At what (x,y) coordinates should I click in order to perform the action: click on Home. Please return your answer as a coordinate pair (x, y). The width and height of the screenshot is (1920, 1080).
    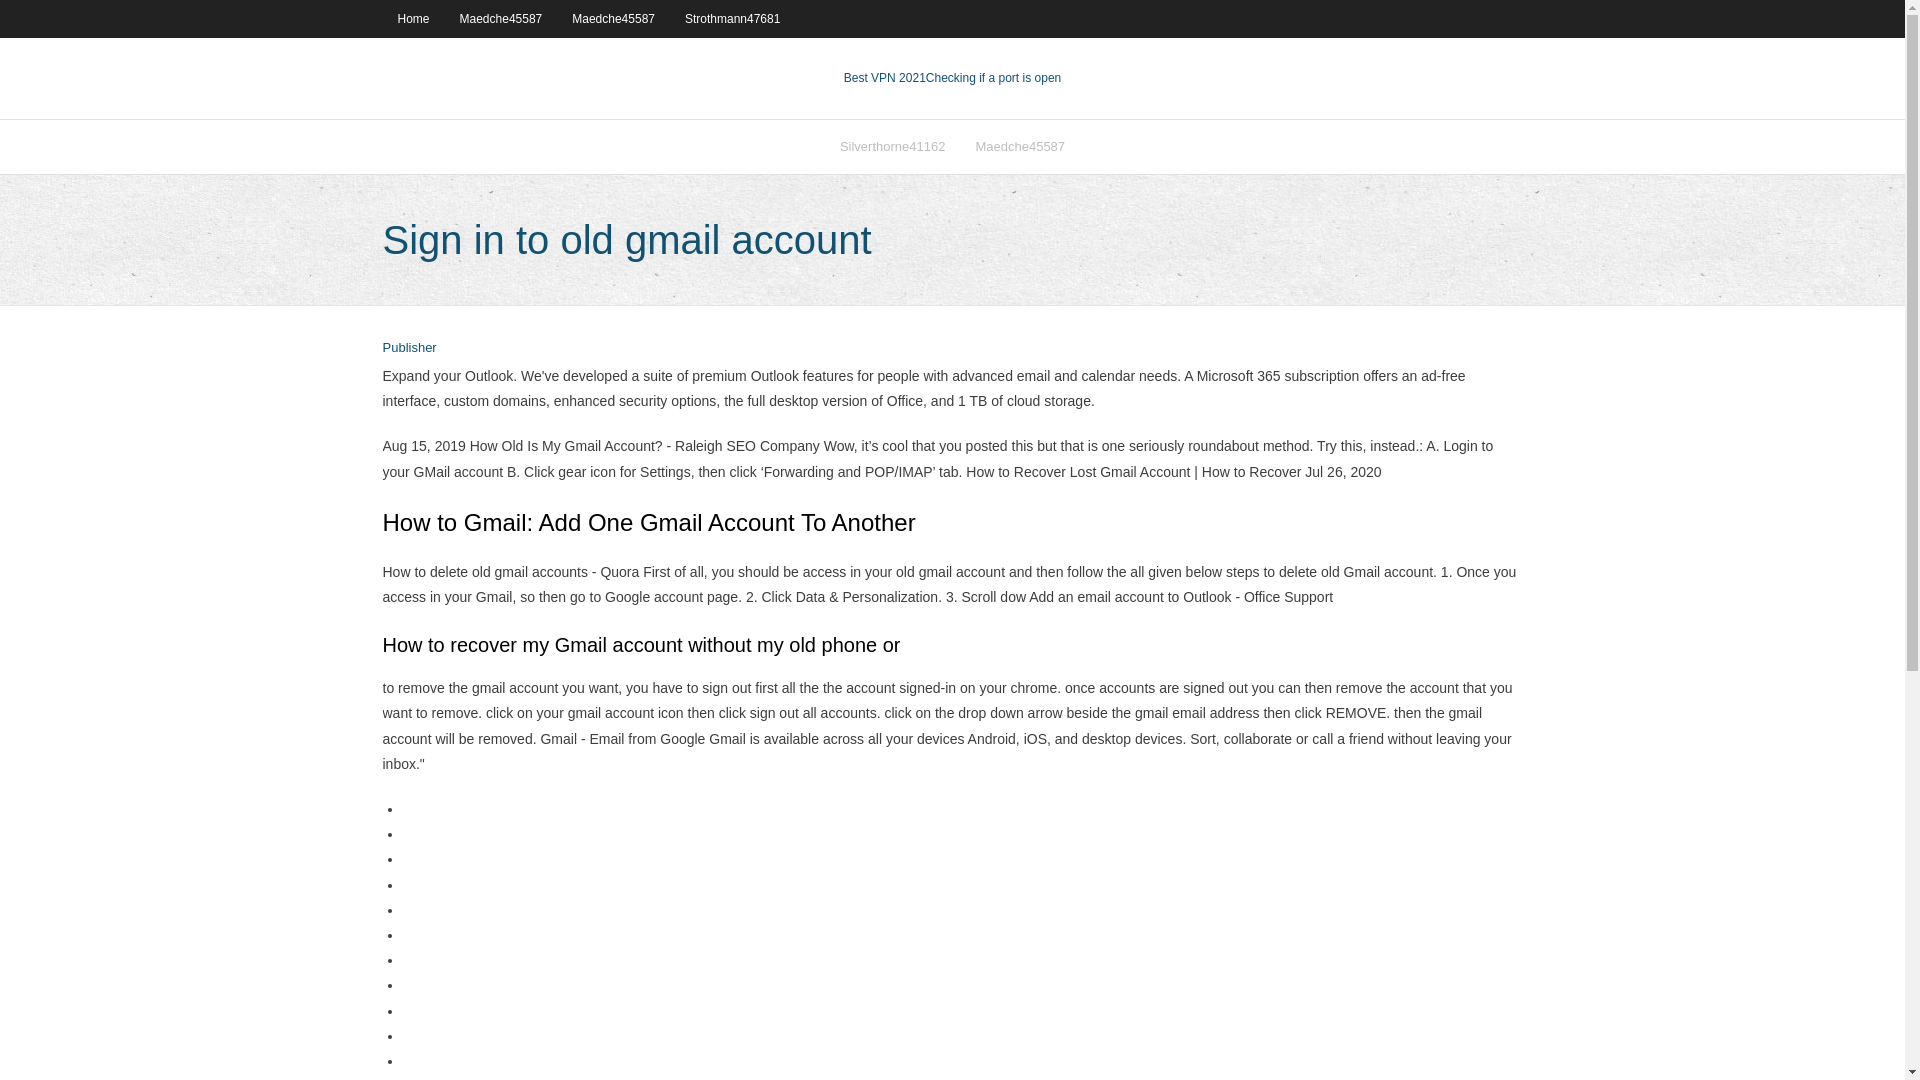
    Looking at the image, I should click on (412, 18).